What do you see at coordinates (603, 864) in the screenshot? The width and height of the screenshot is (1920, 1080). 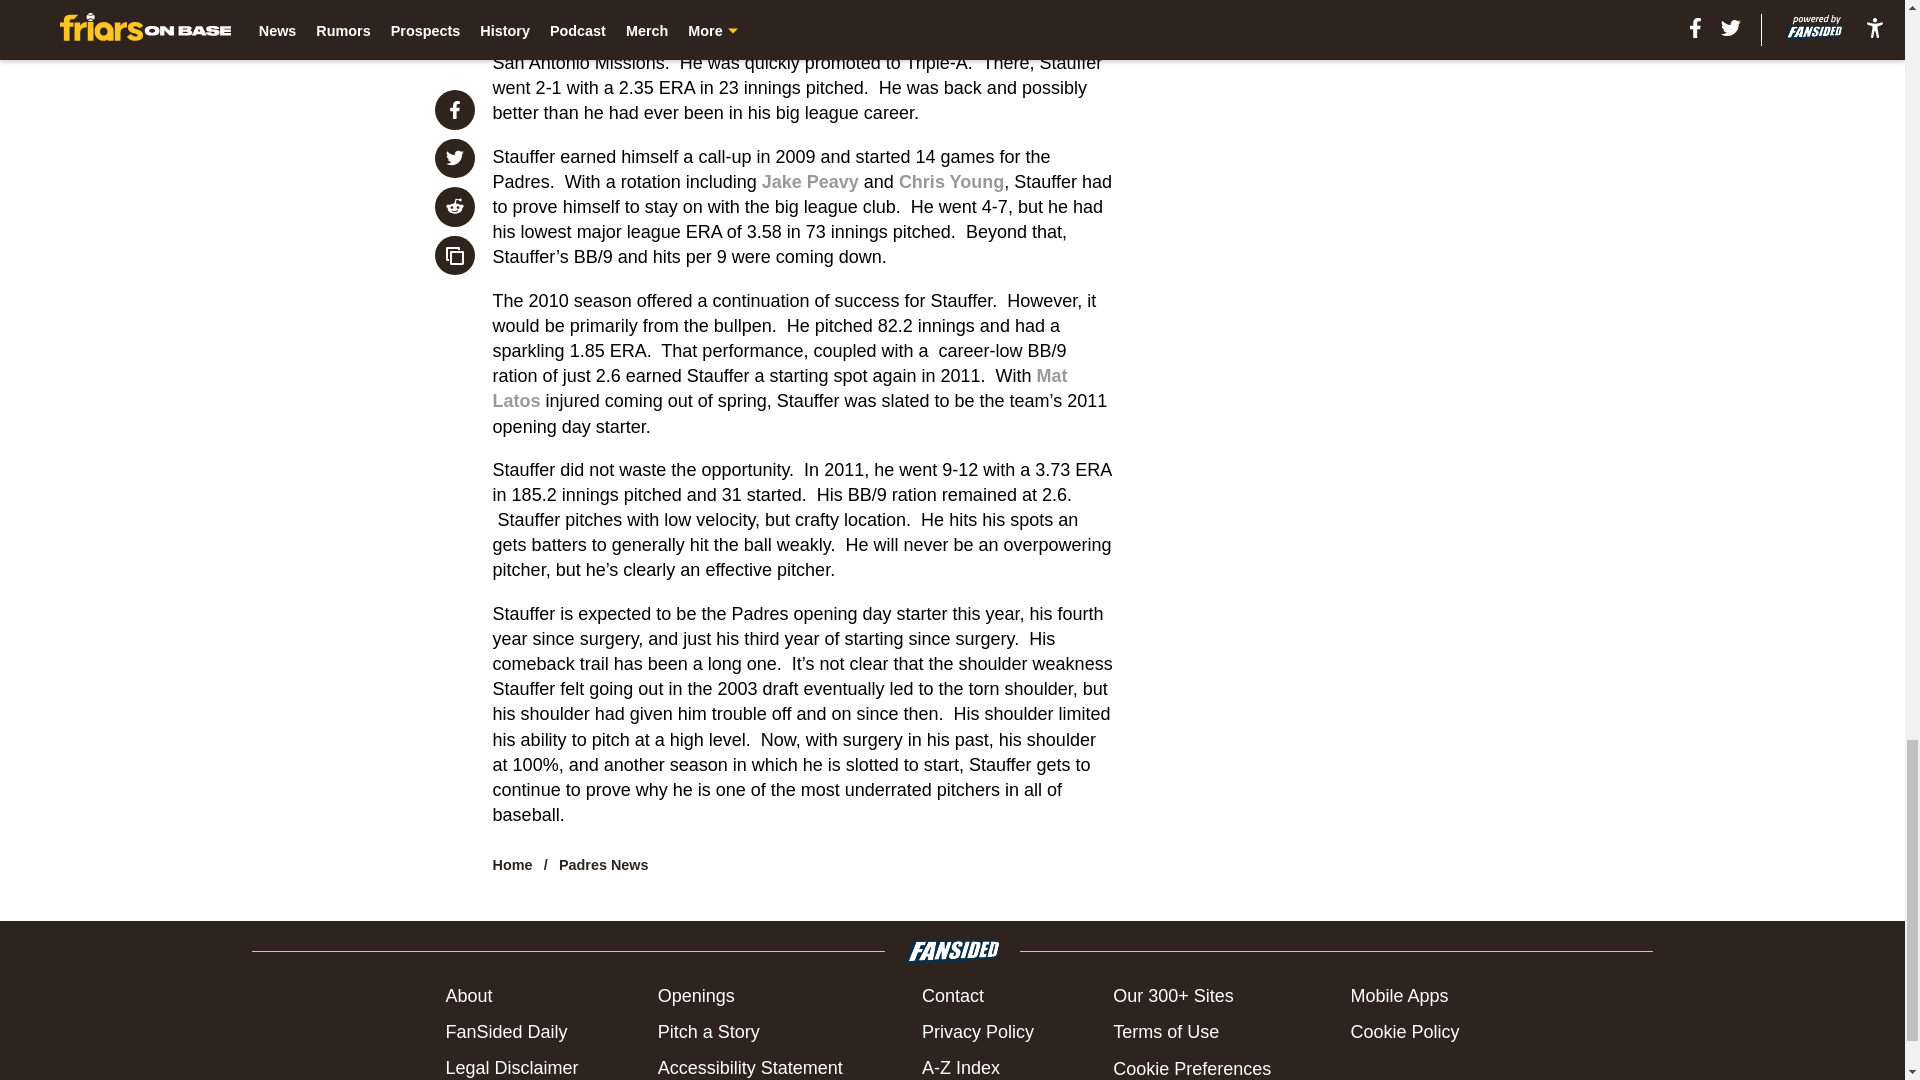 I see `Padres News` at bounding box center [603, 864].